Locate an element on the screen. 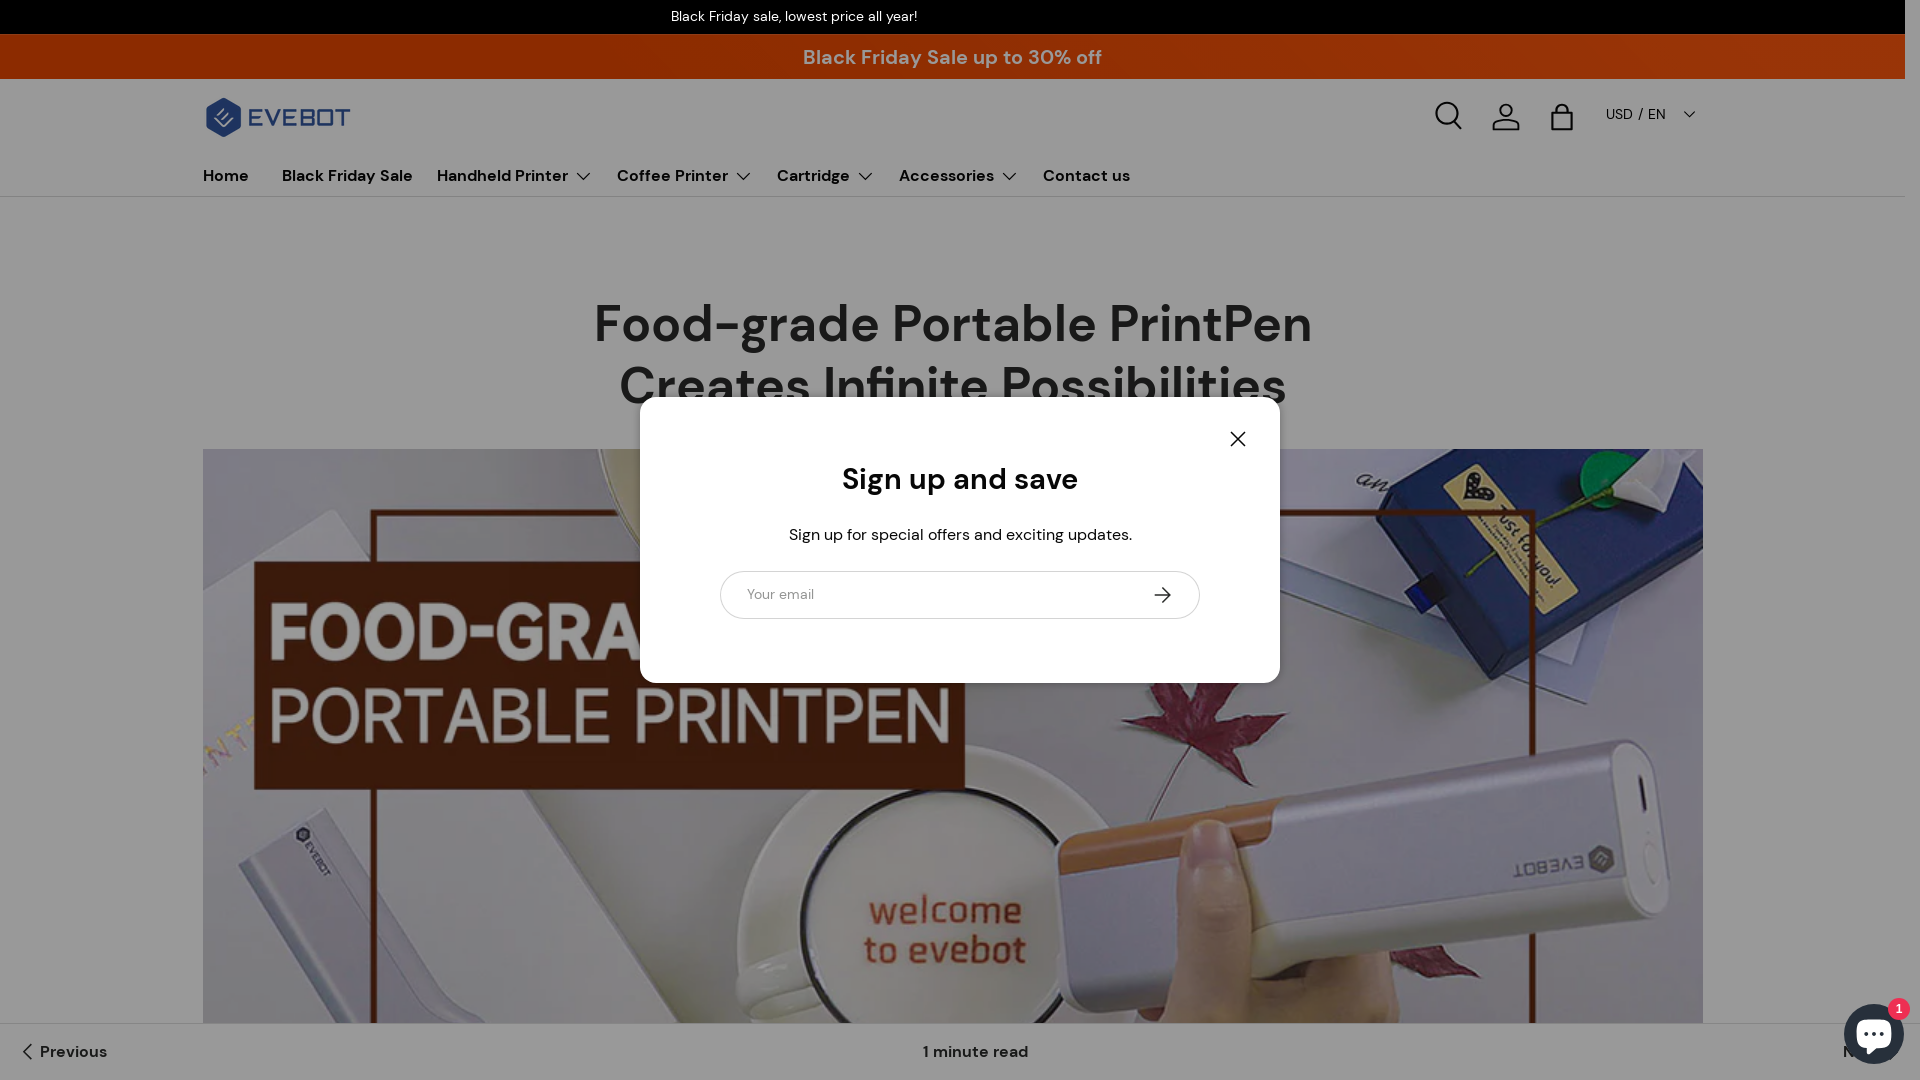 This screenshot has height=1080, width=1920. Home is located at coordinates (225, 175).